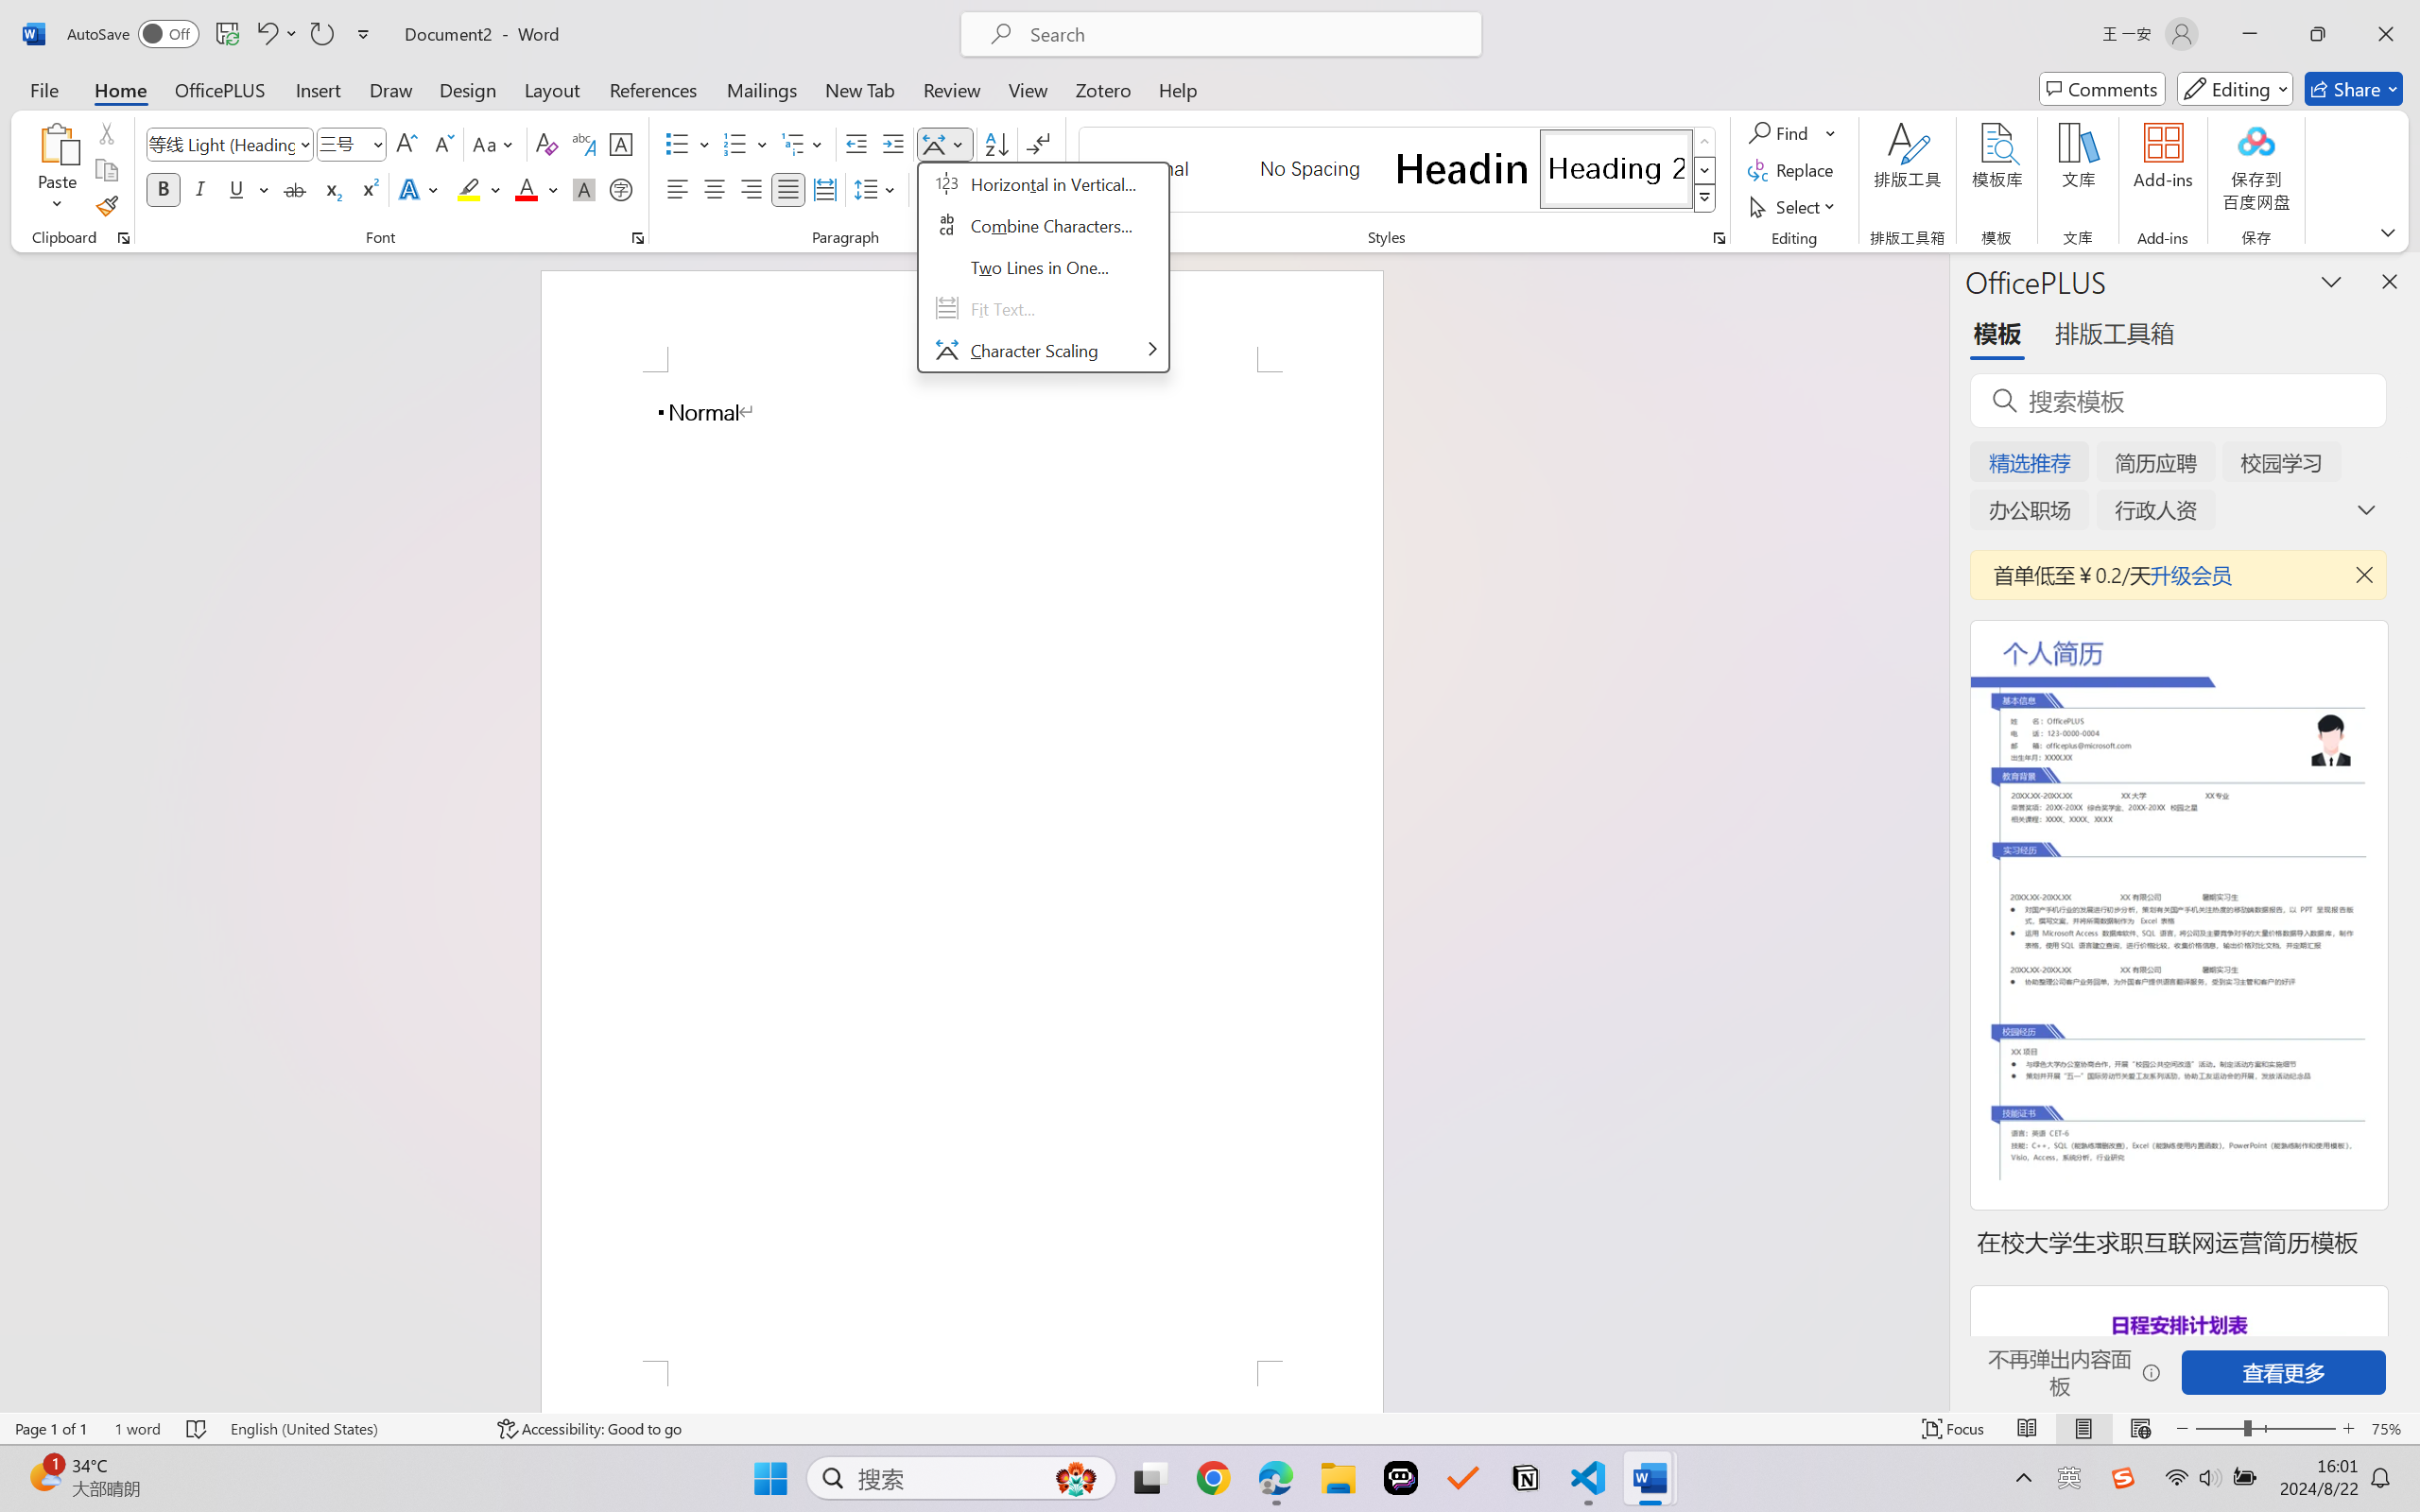 Image resolution: width=2420 pixels, height=1512 pixels. What do you see at coordinates (231, 144) in the screenshot?
I see `Font` at bounding box center [231, 144].